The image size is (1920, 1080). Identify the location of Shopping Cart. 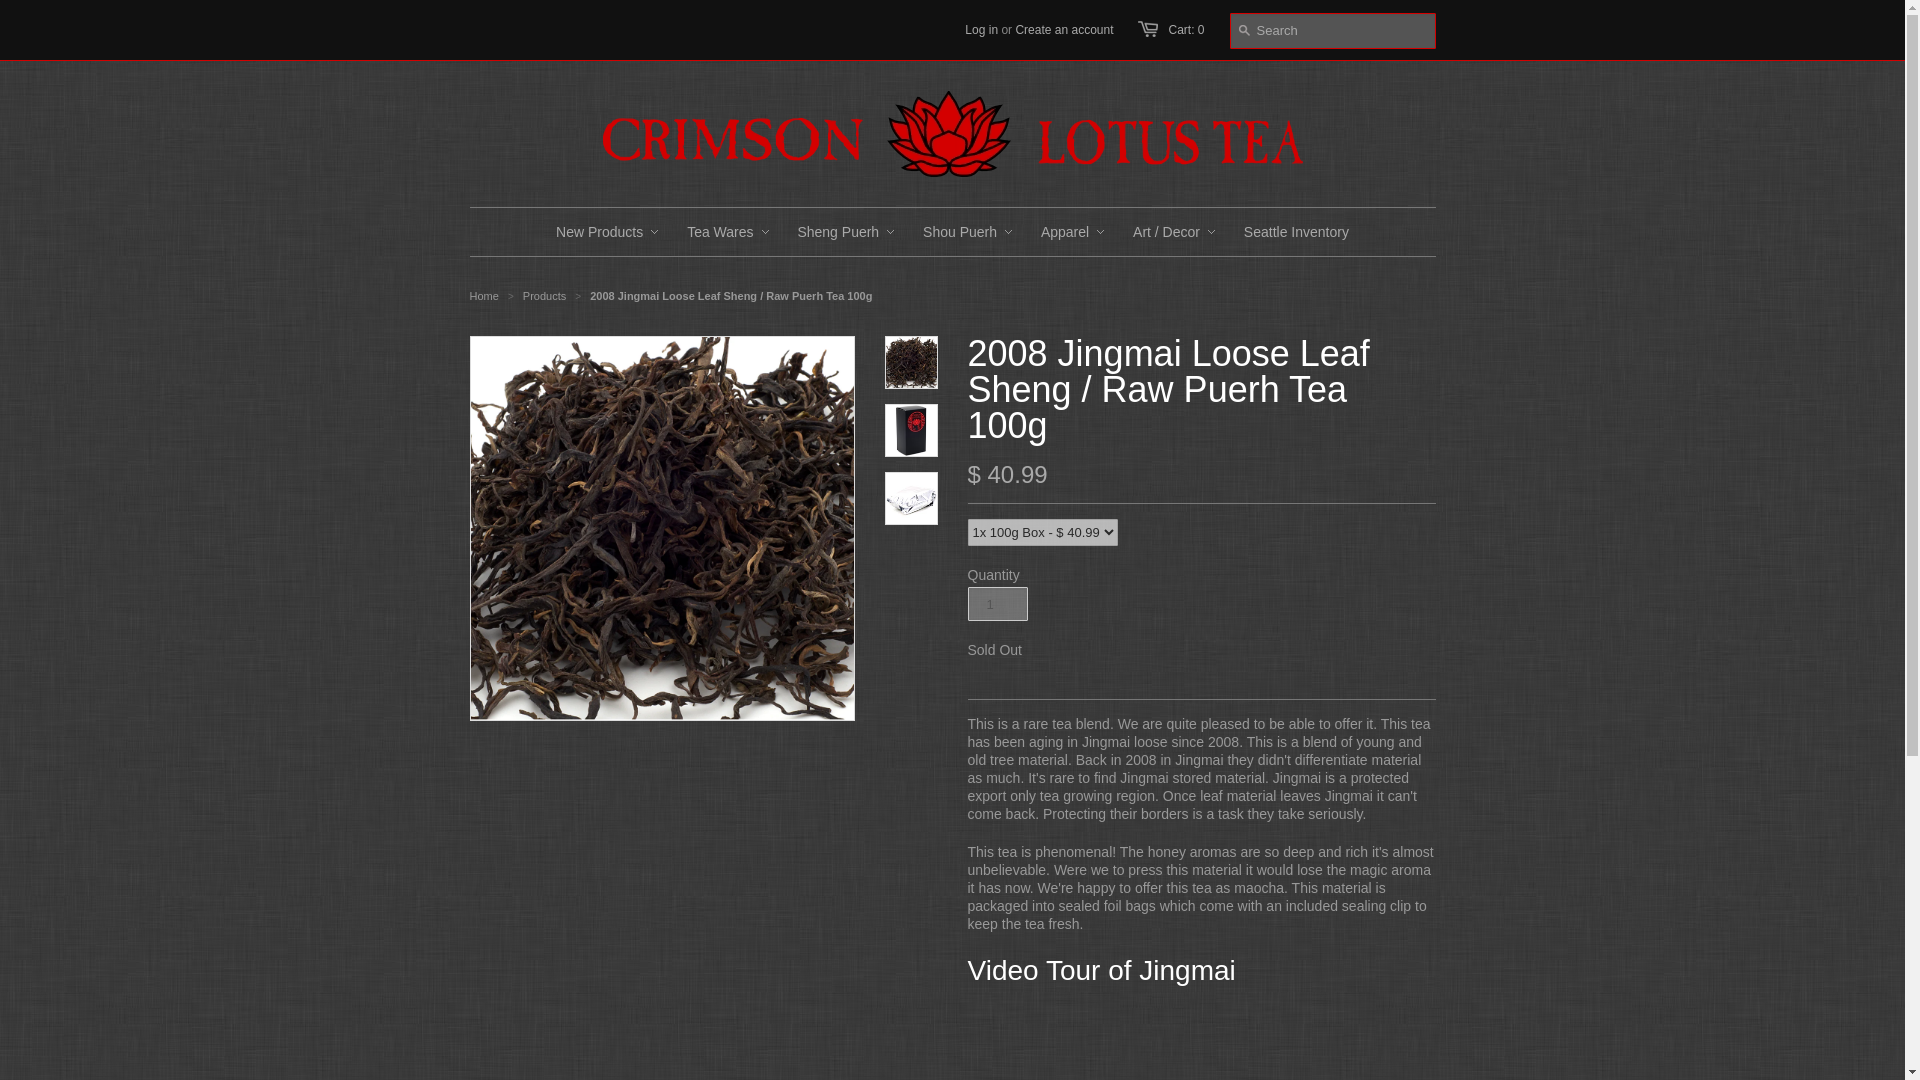
(1185, 29).